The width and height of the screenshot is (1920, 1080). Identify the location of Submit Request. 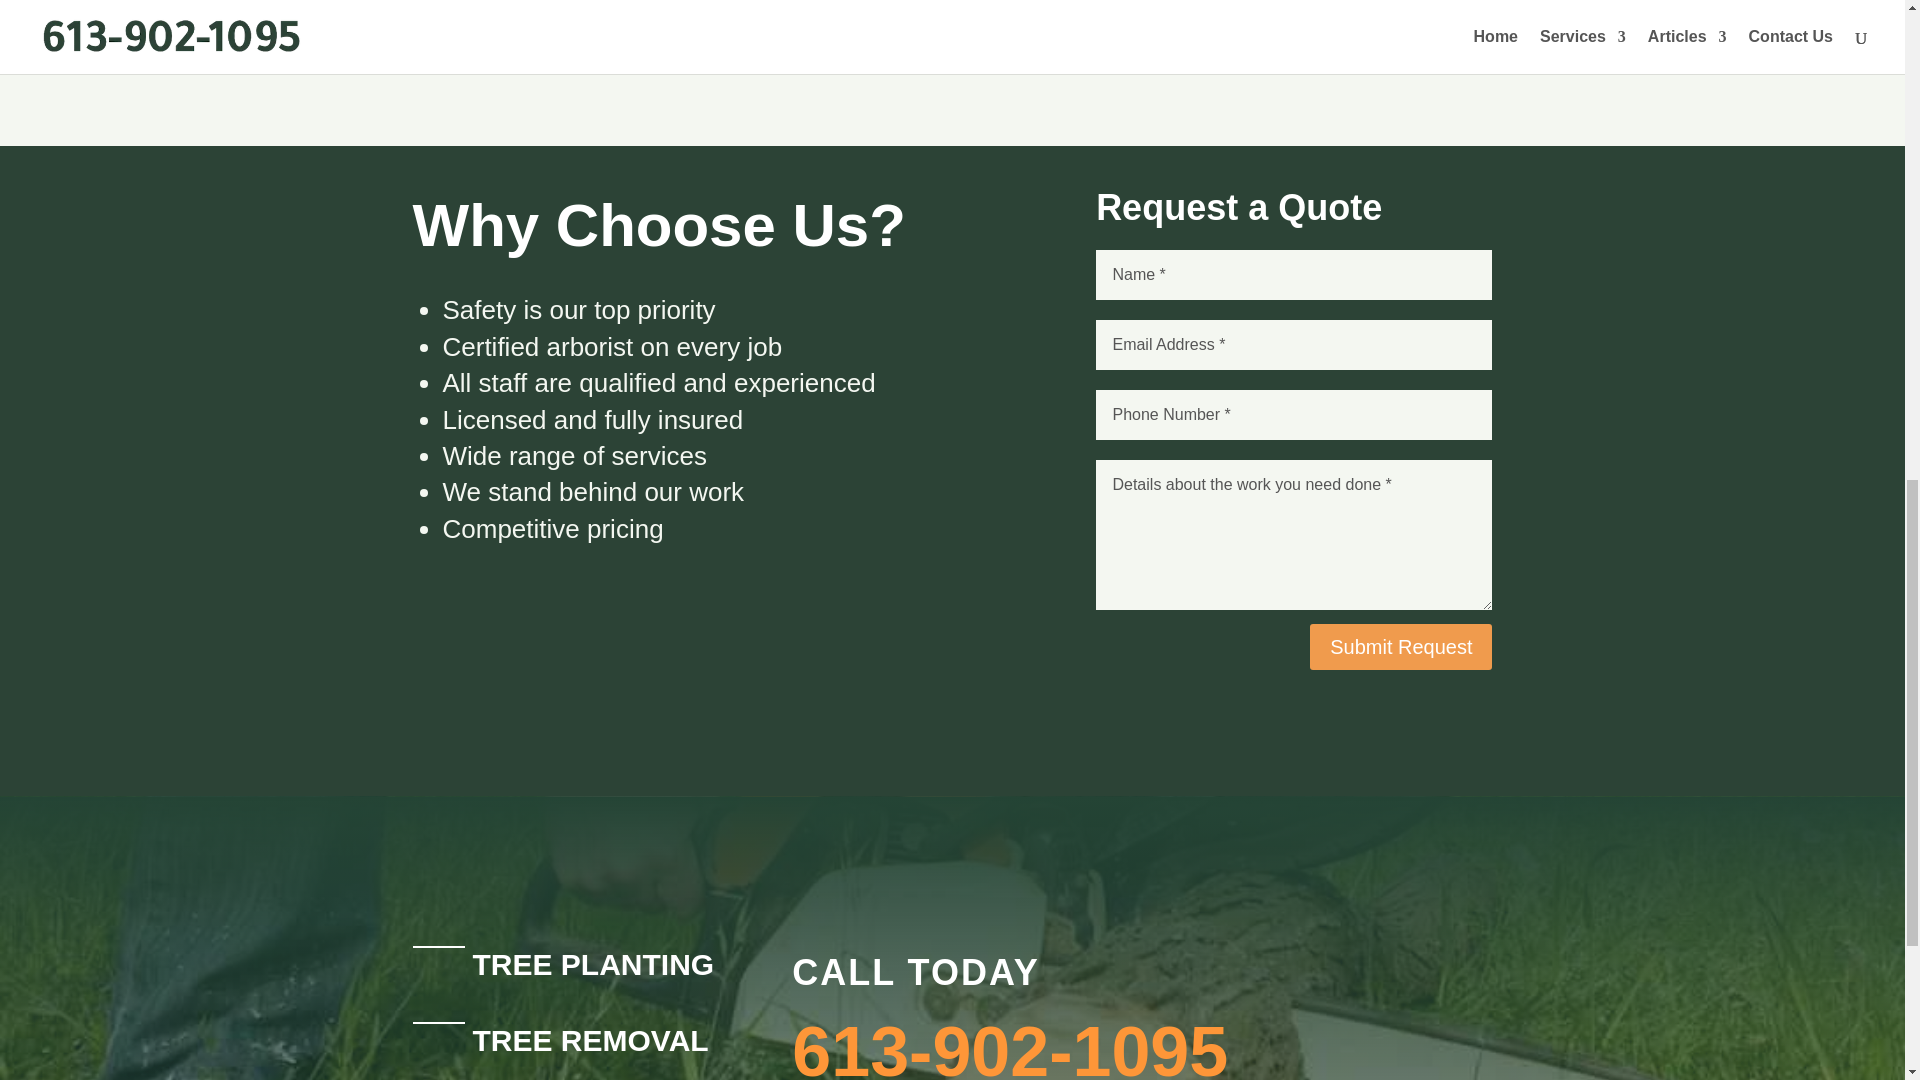
(1400, 646).